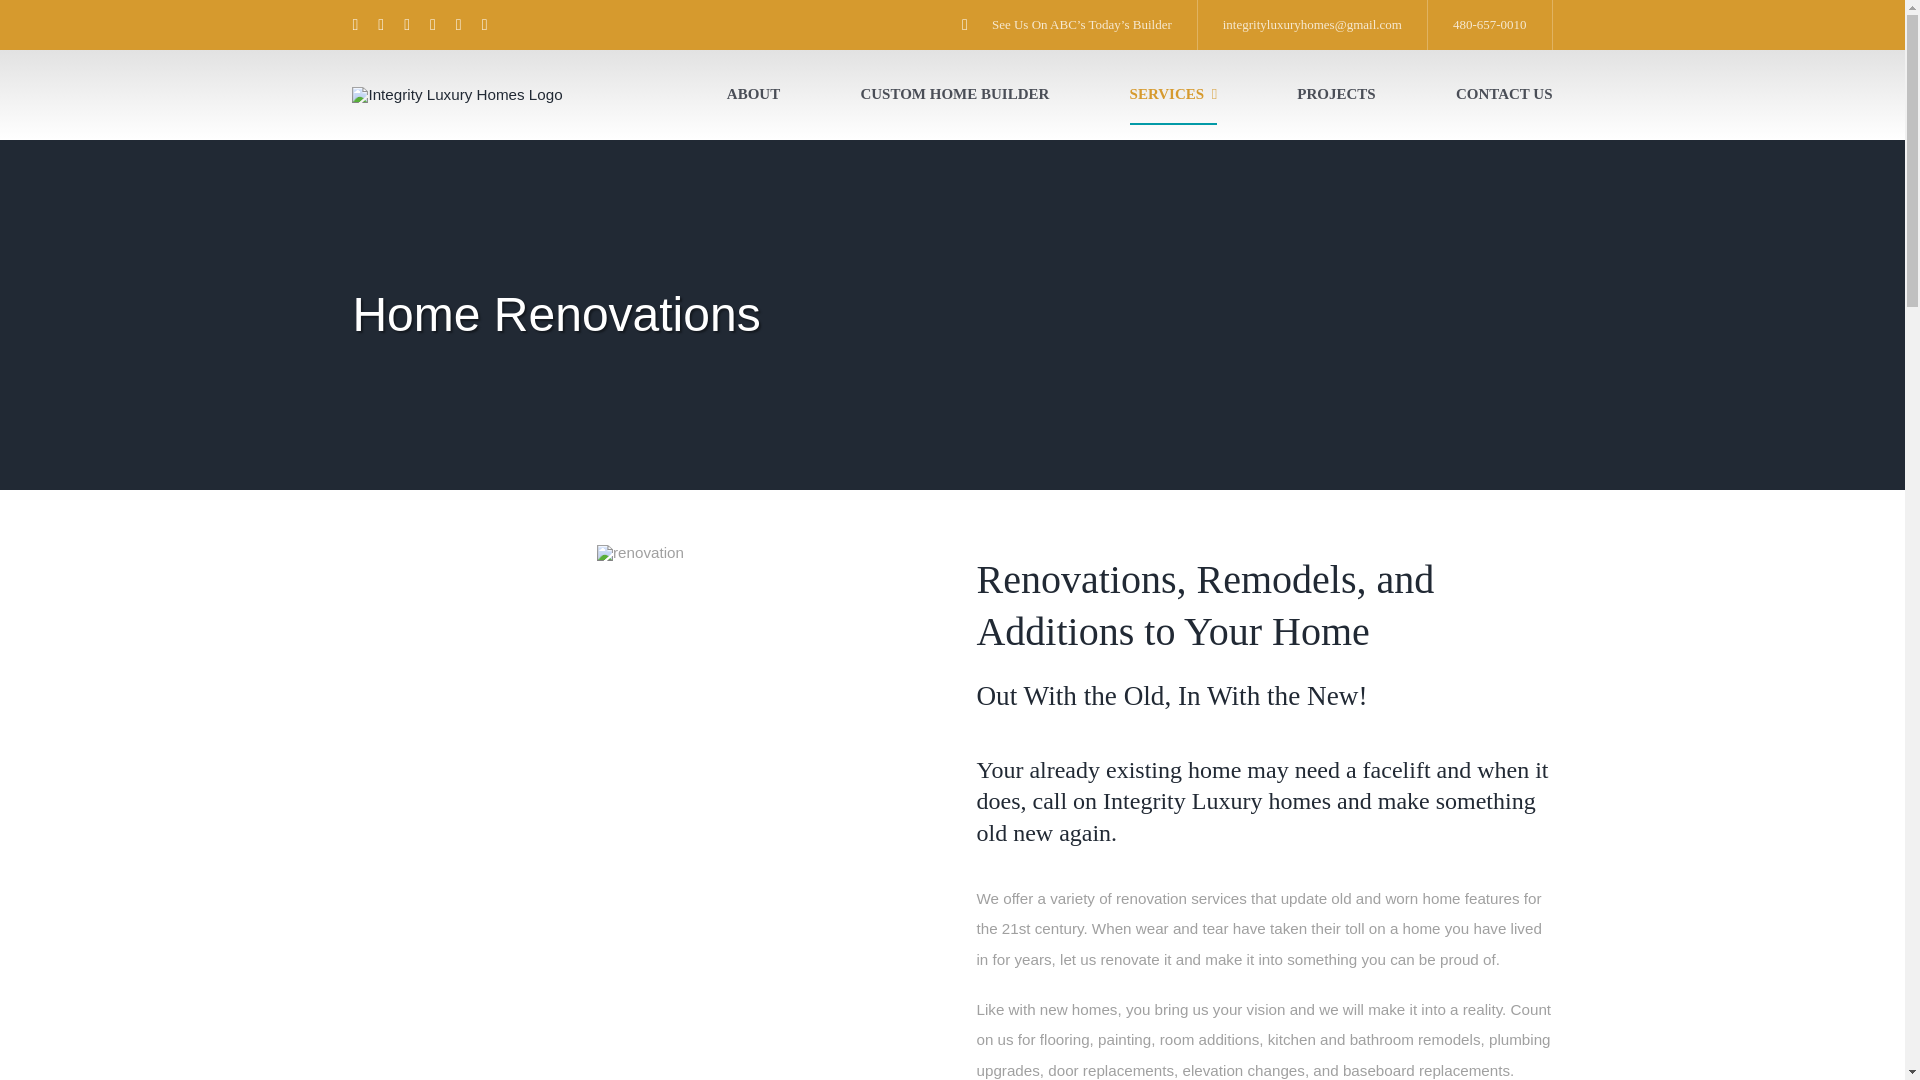 The width and height of the screenshot is (1920, 1080). I want to click on CUSTOM HOME BUILDER, so click(954, 94).